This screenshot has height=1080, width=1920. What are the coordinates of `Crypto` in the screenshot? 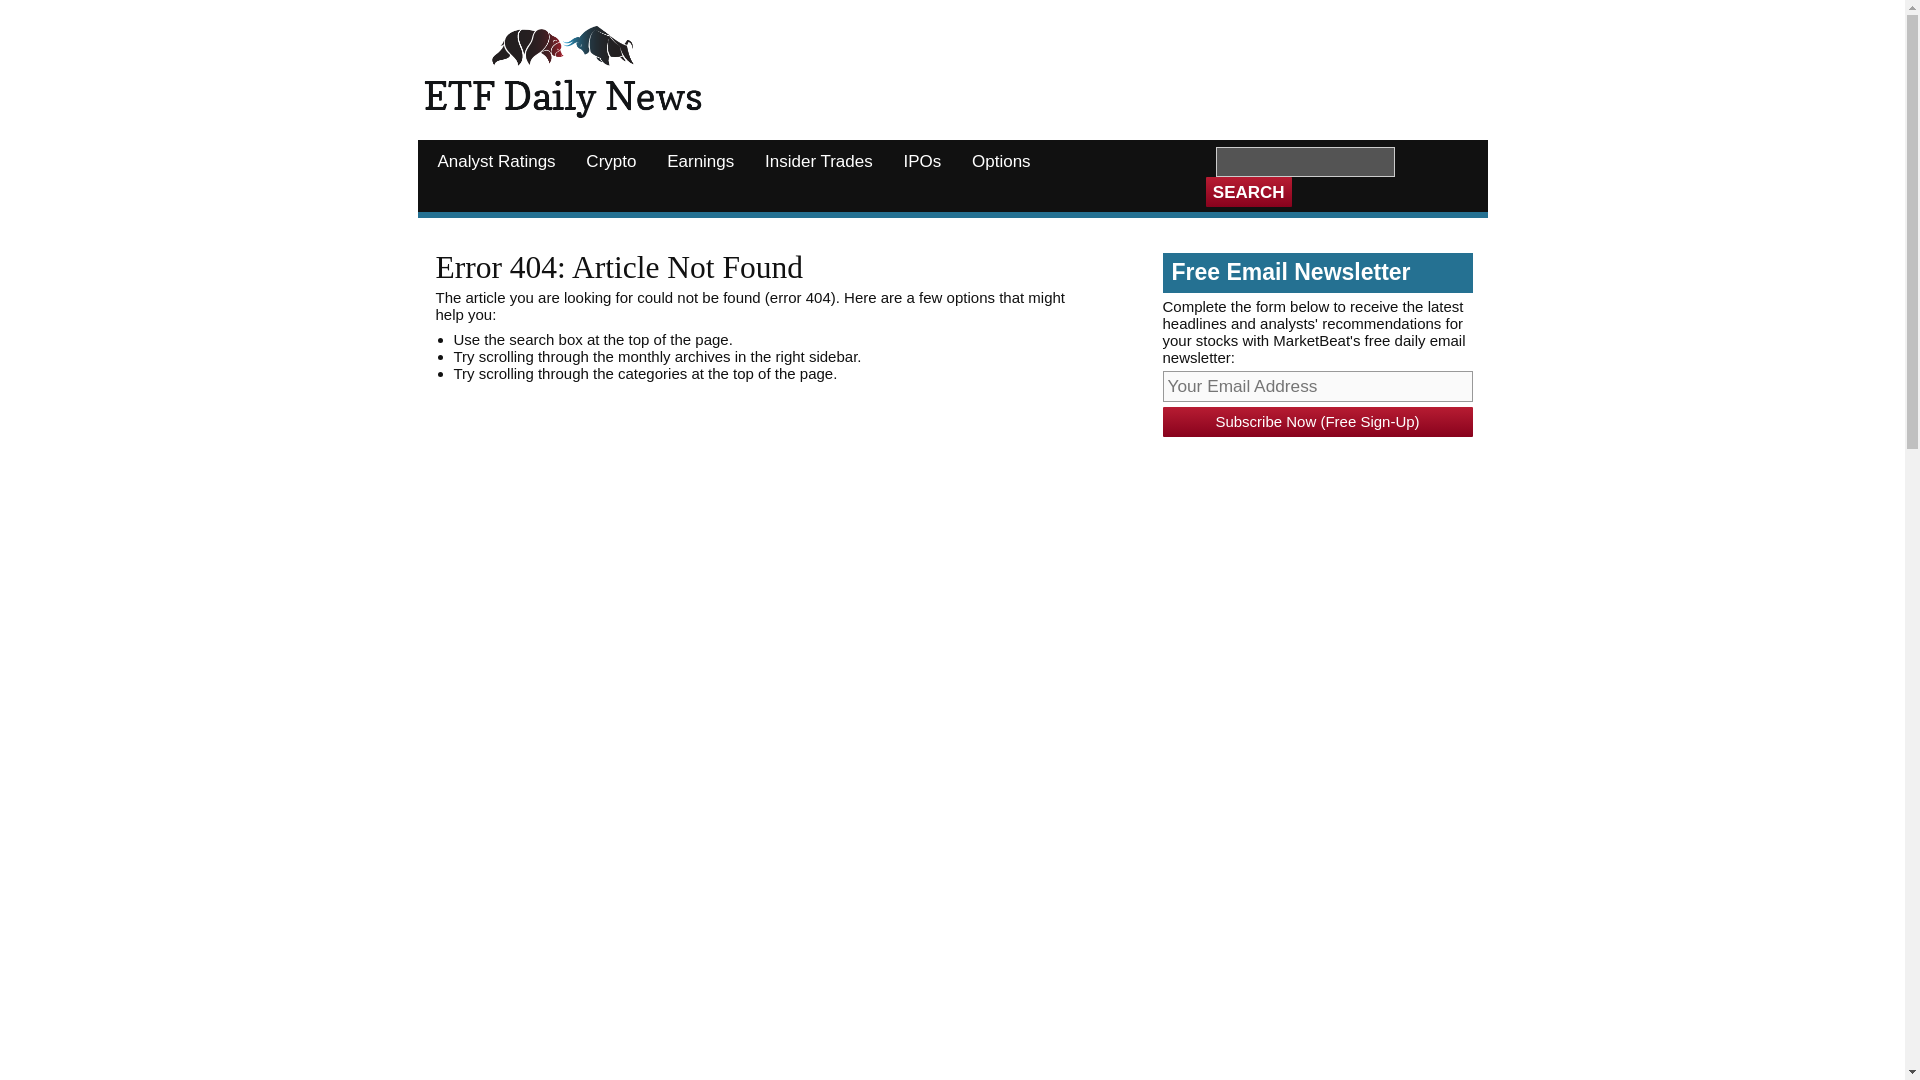 It's located at (610, 162).